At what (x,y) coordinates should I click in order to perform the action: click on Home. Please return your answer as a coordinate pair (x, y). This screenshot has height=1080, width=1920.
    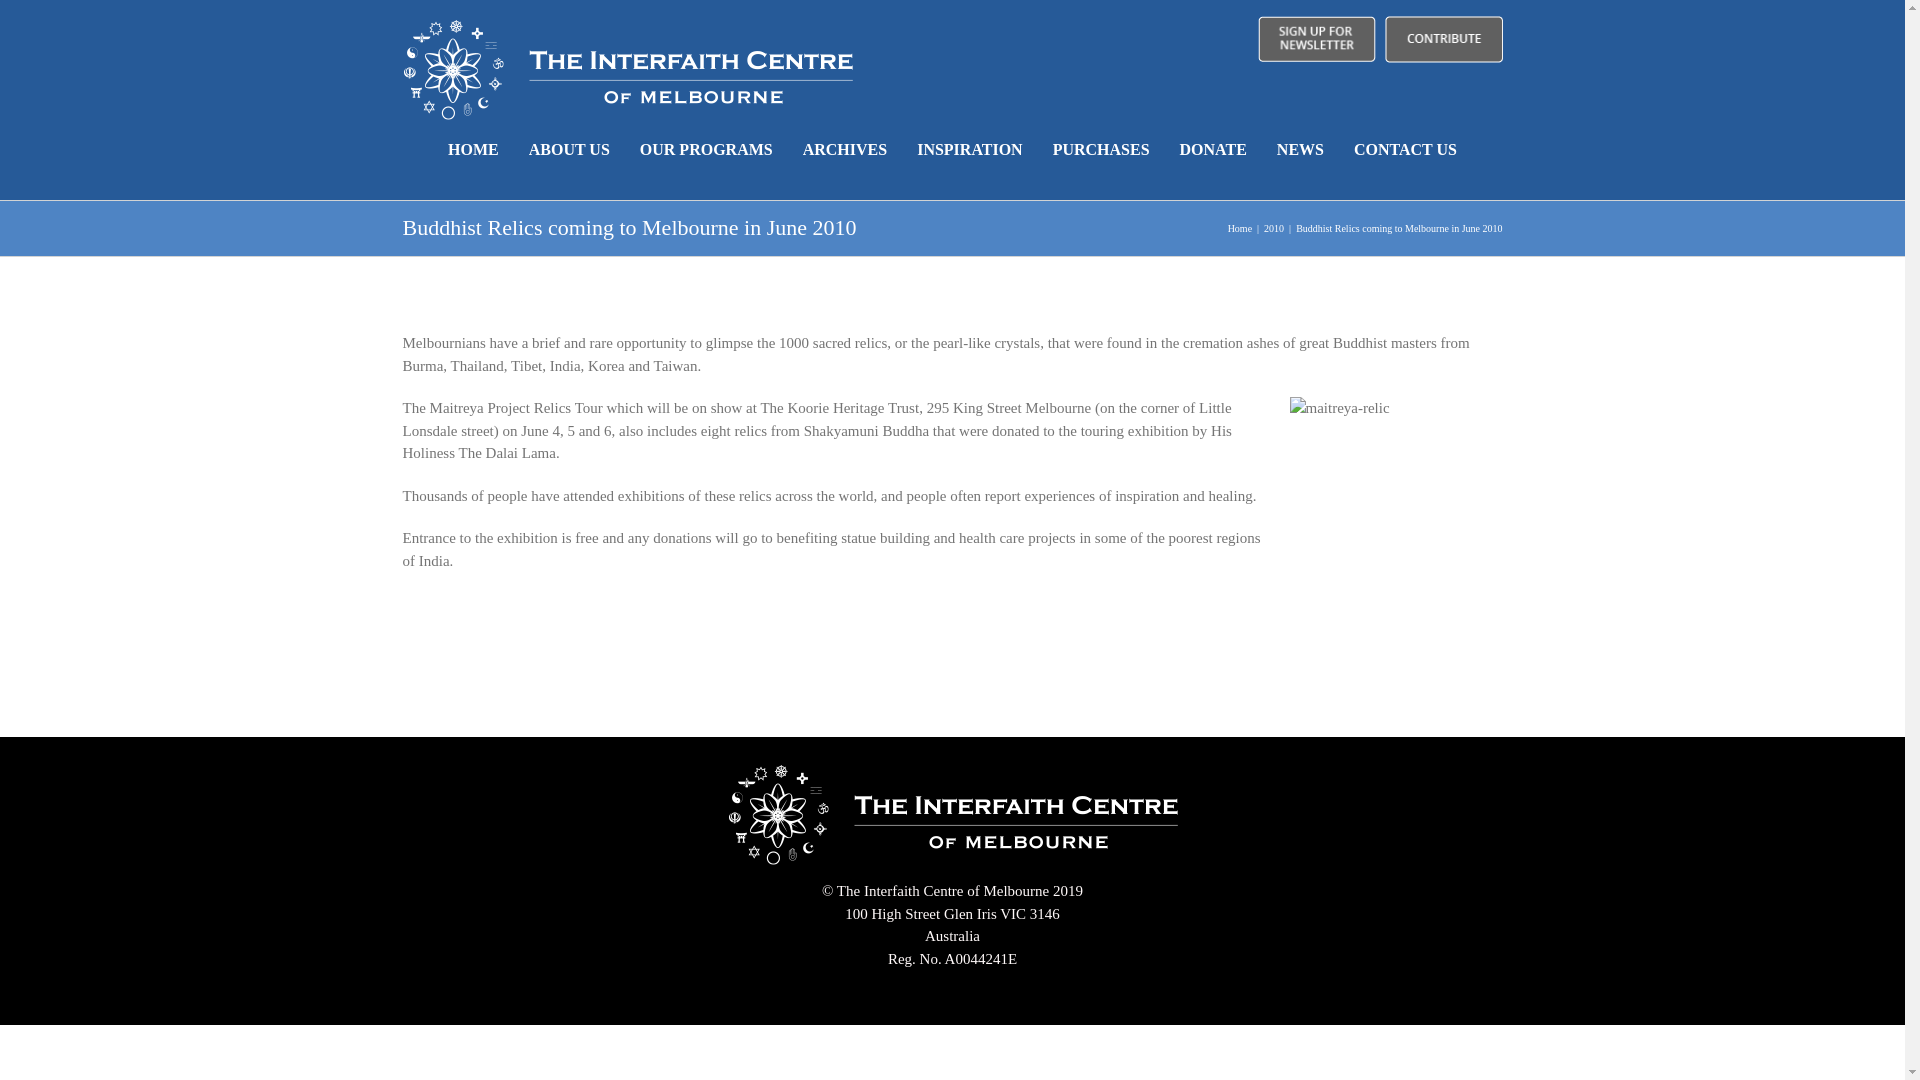
    Looking at the image, I should click on (1240, 228).